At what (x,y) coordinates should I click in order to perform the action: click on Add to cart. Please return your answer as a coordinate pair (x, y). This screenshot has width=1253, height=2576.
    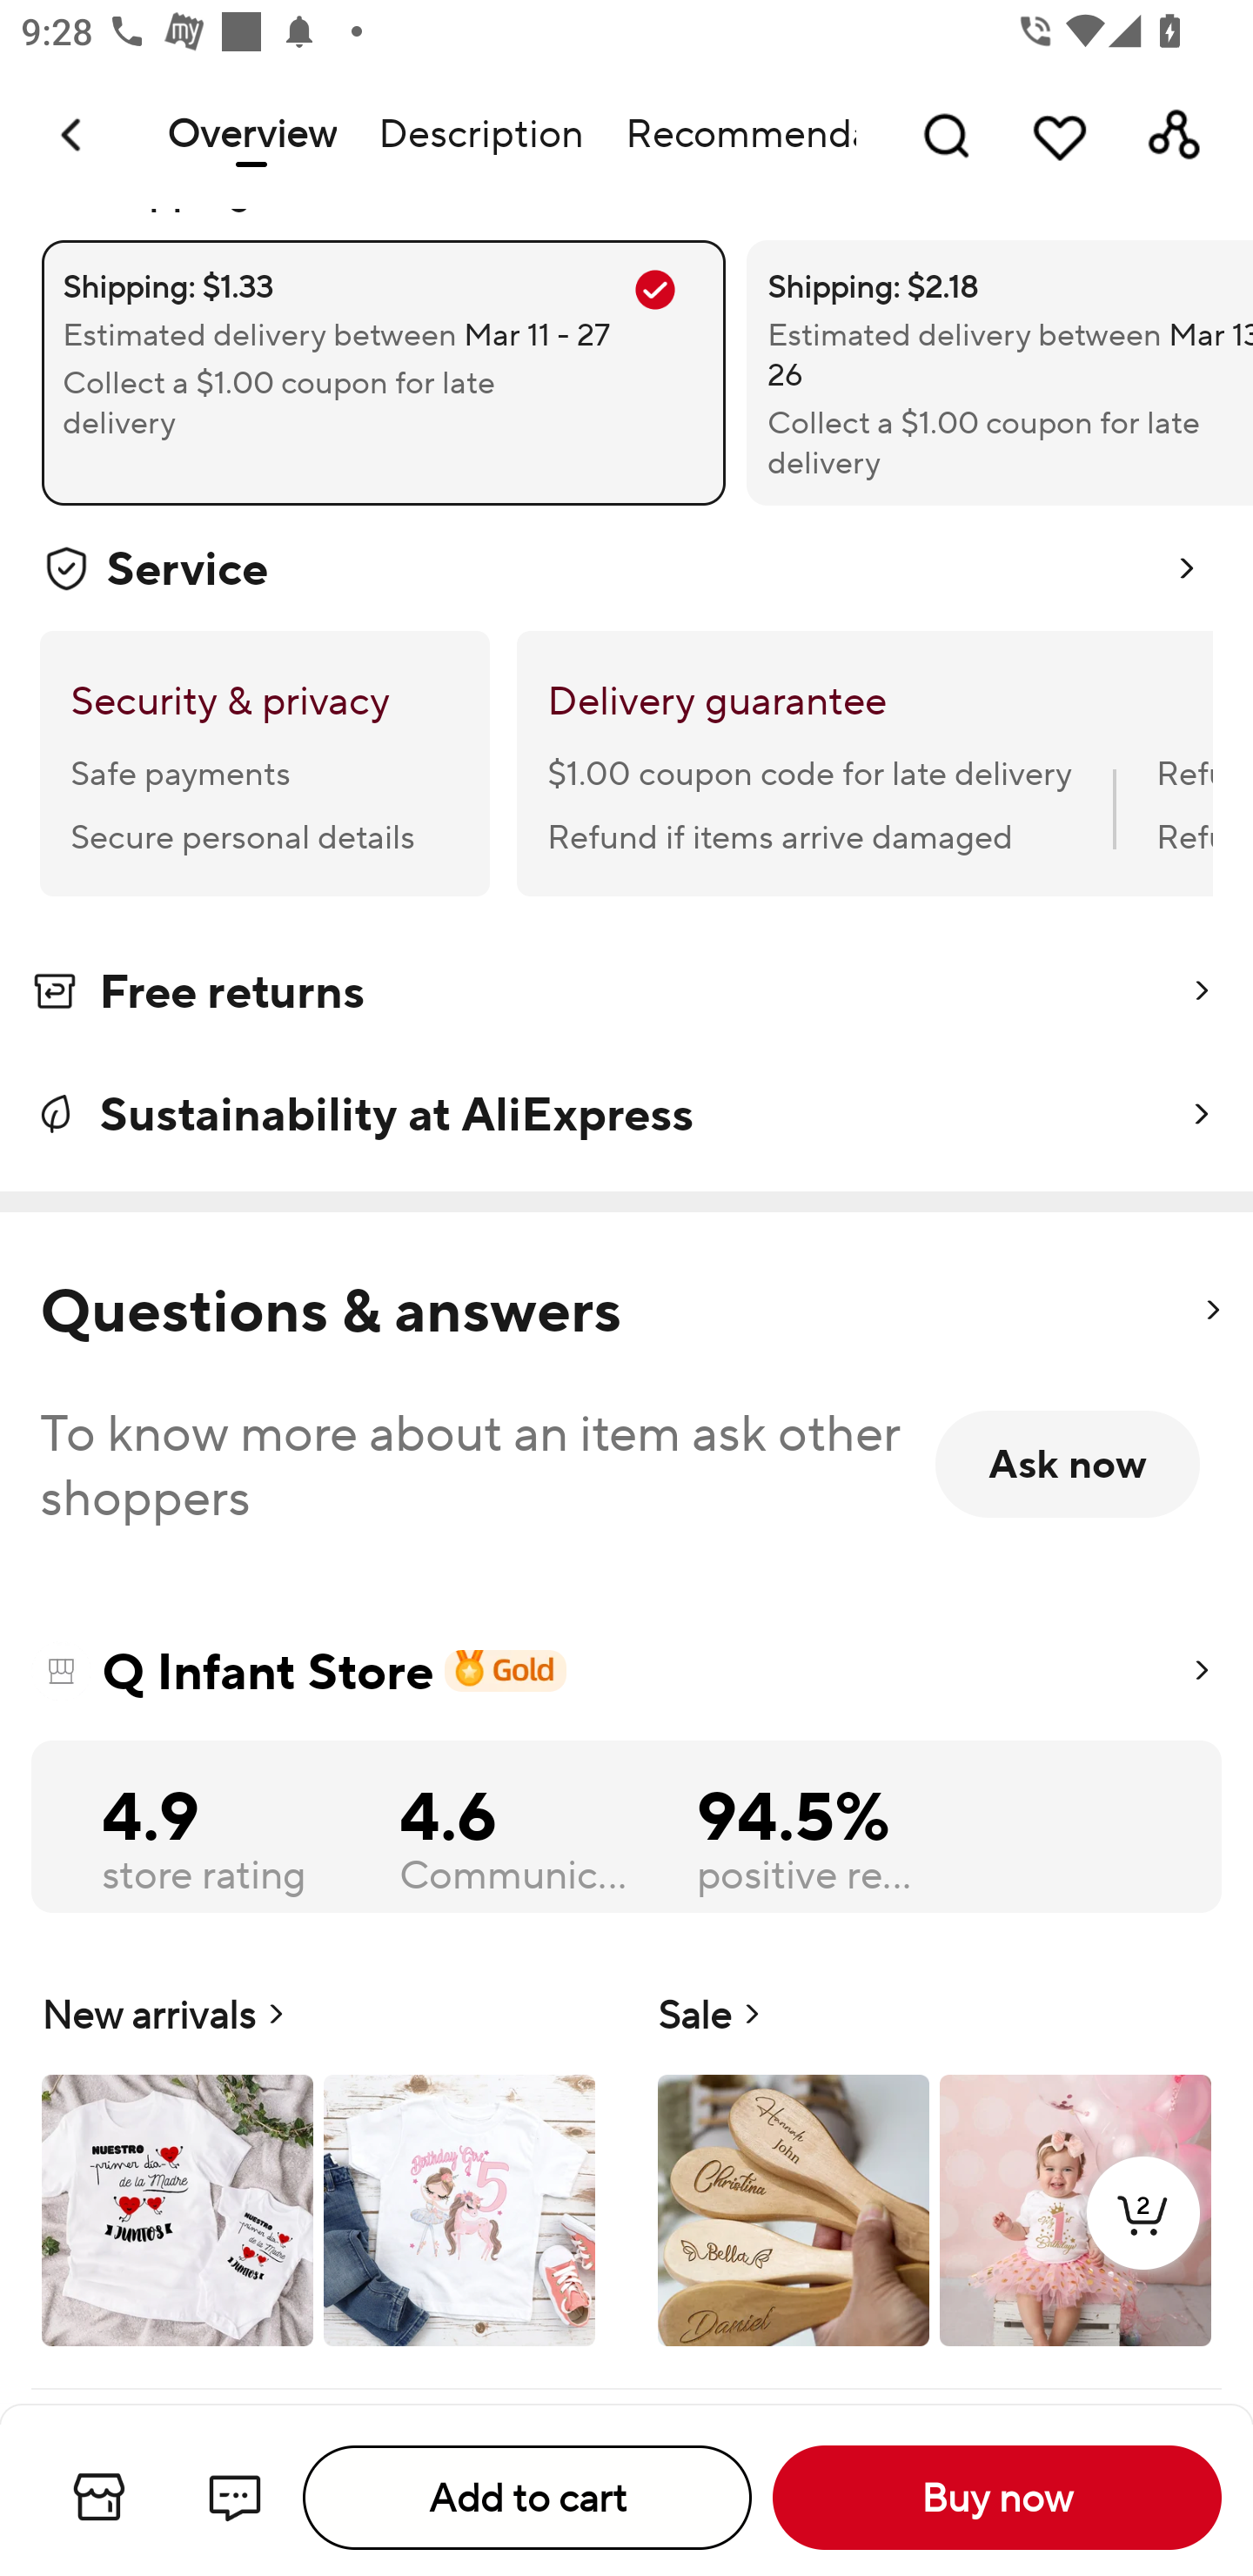
    Looking at the image, I should click on (527, 2498).